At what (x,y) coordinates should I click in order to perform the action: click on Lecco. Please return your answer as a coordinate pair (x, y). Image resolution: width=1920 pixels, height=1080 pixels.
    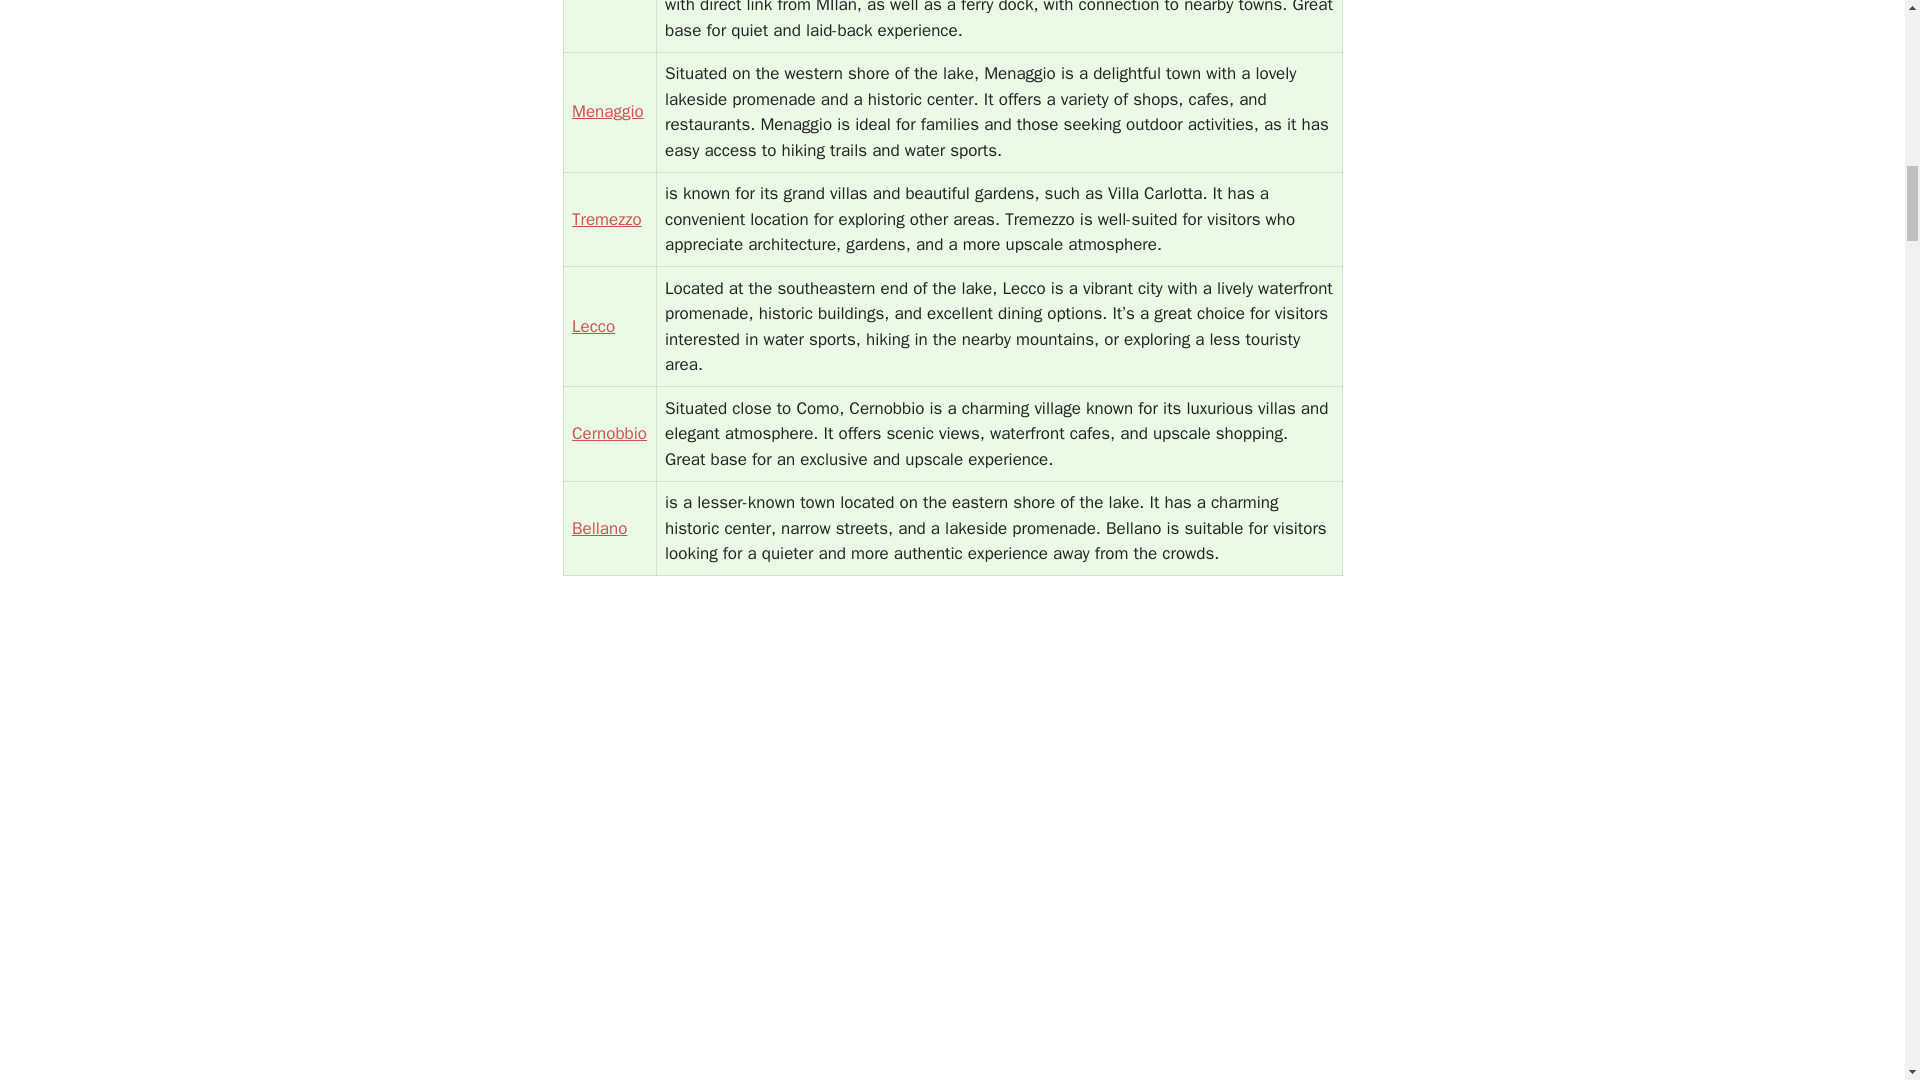
    Looking at the image, I should click on (593, 326).